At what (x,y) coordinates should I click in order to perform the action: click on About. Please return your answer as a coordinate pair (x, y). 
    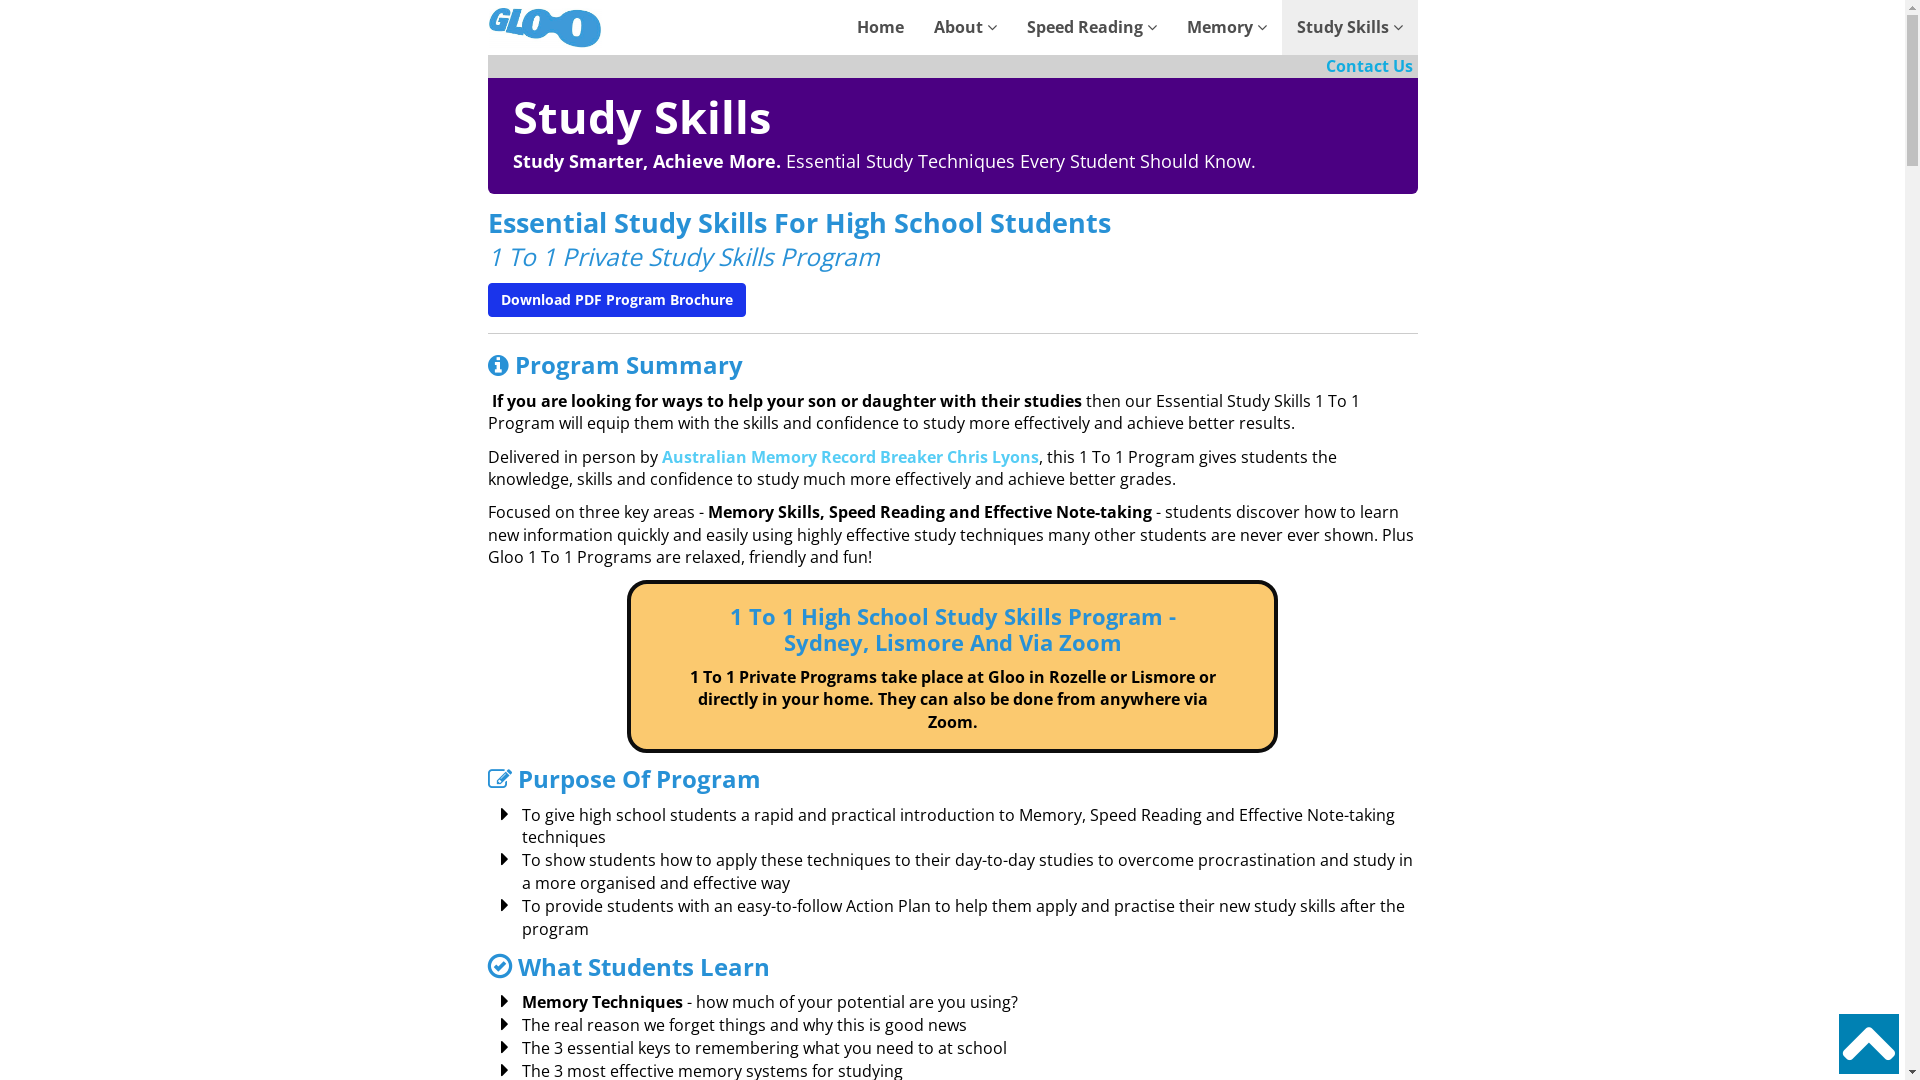
    Looking at the image, I should click on (964, 28).